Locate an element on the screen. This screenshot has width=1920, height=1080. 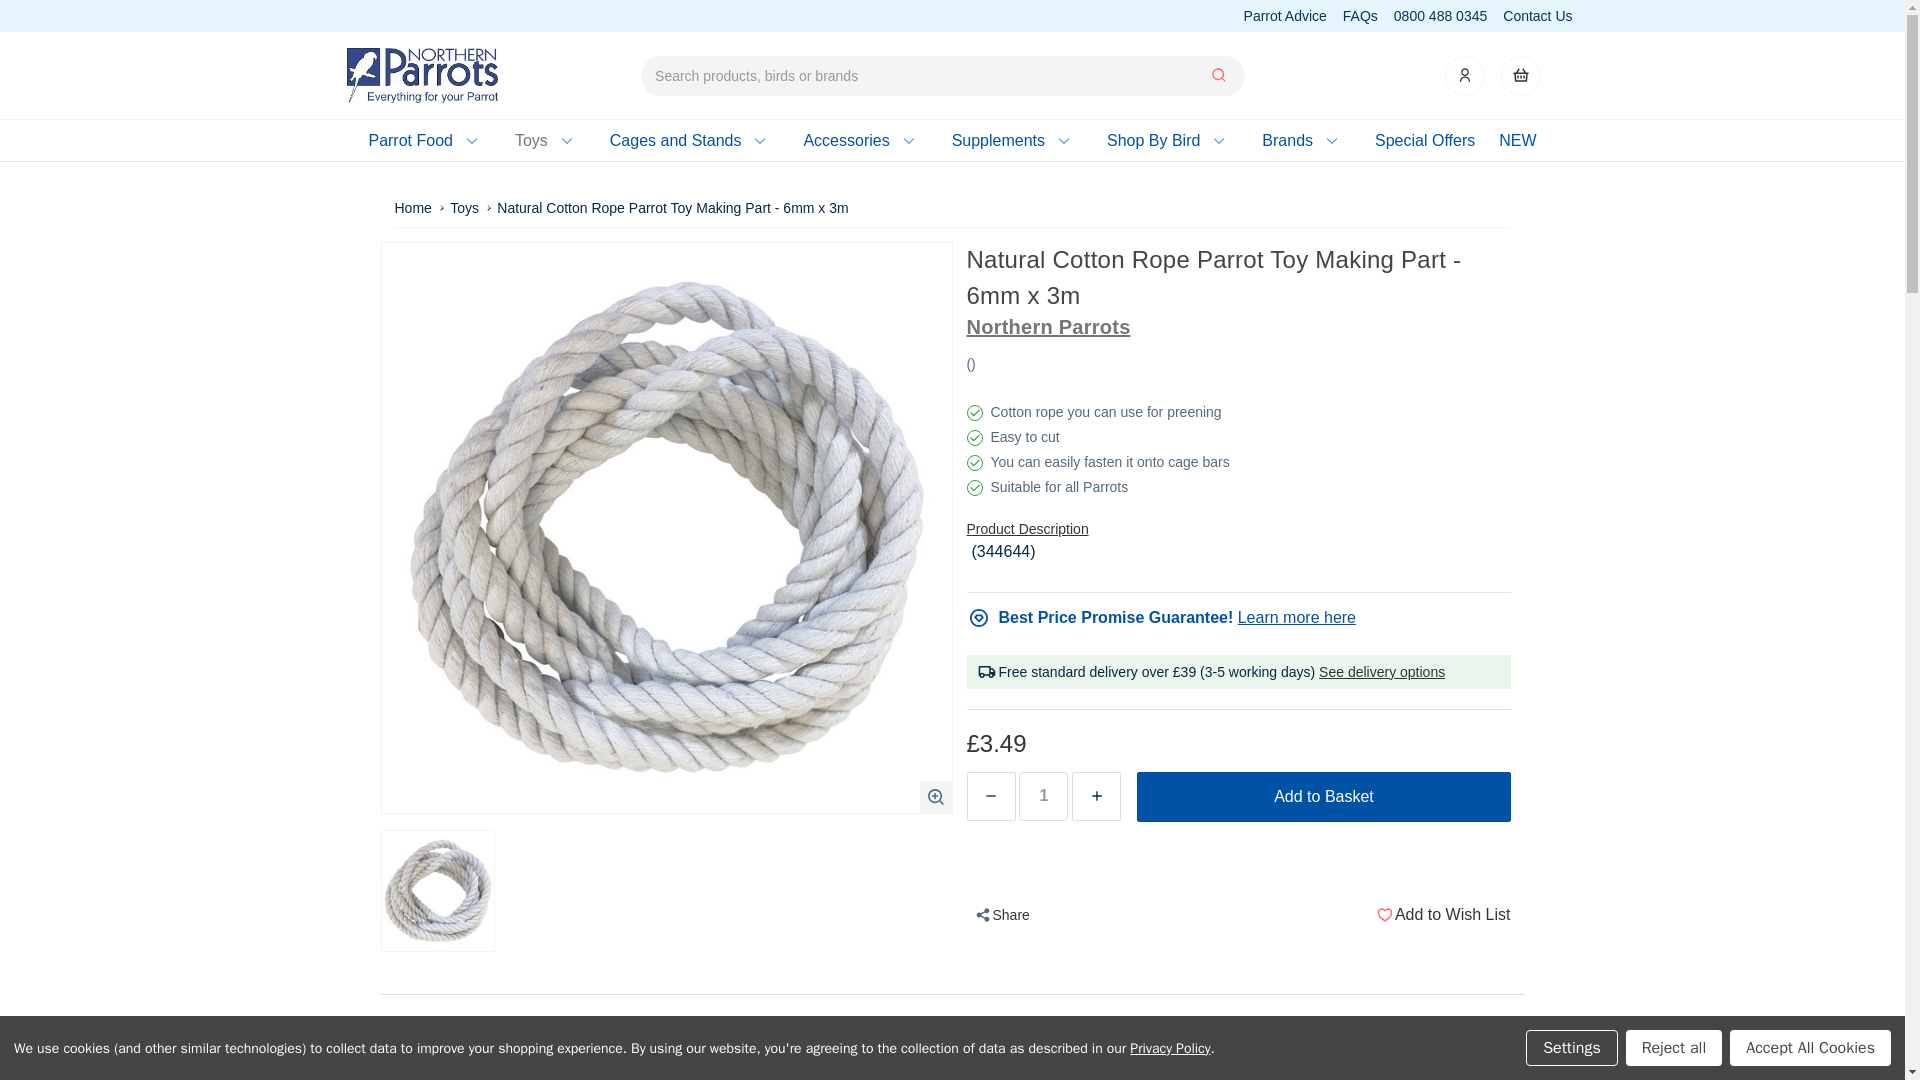
Contact Us is located at coordinates (1538, 15).